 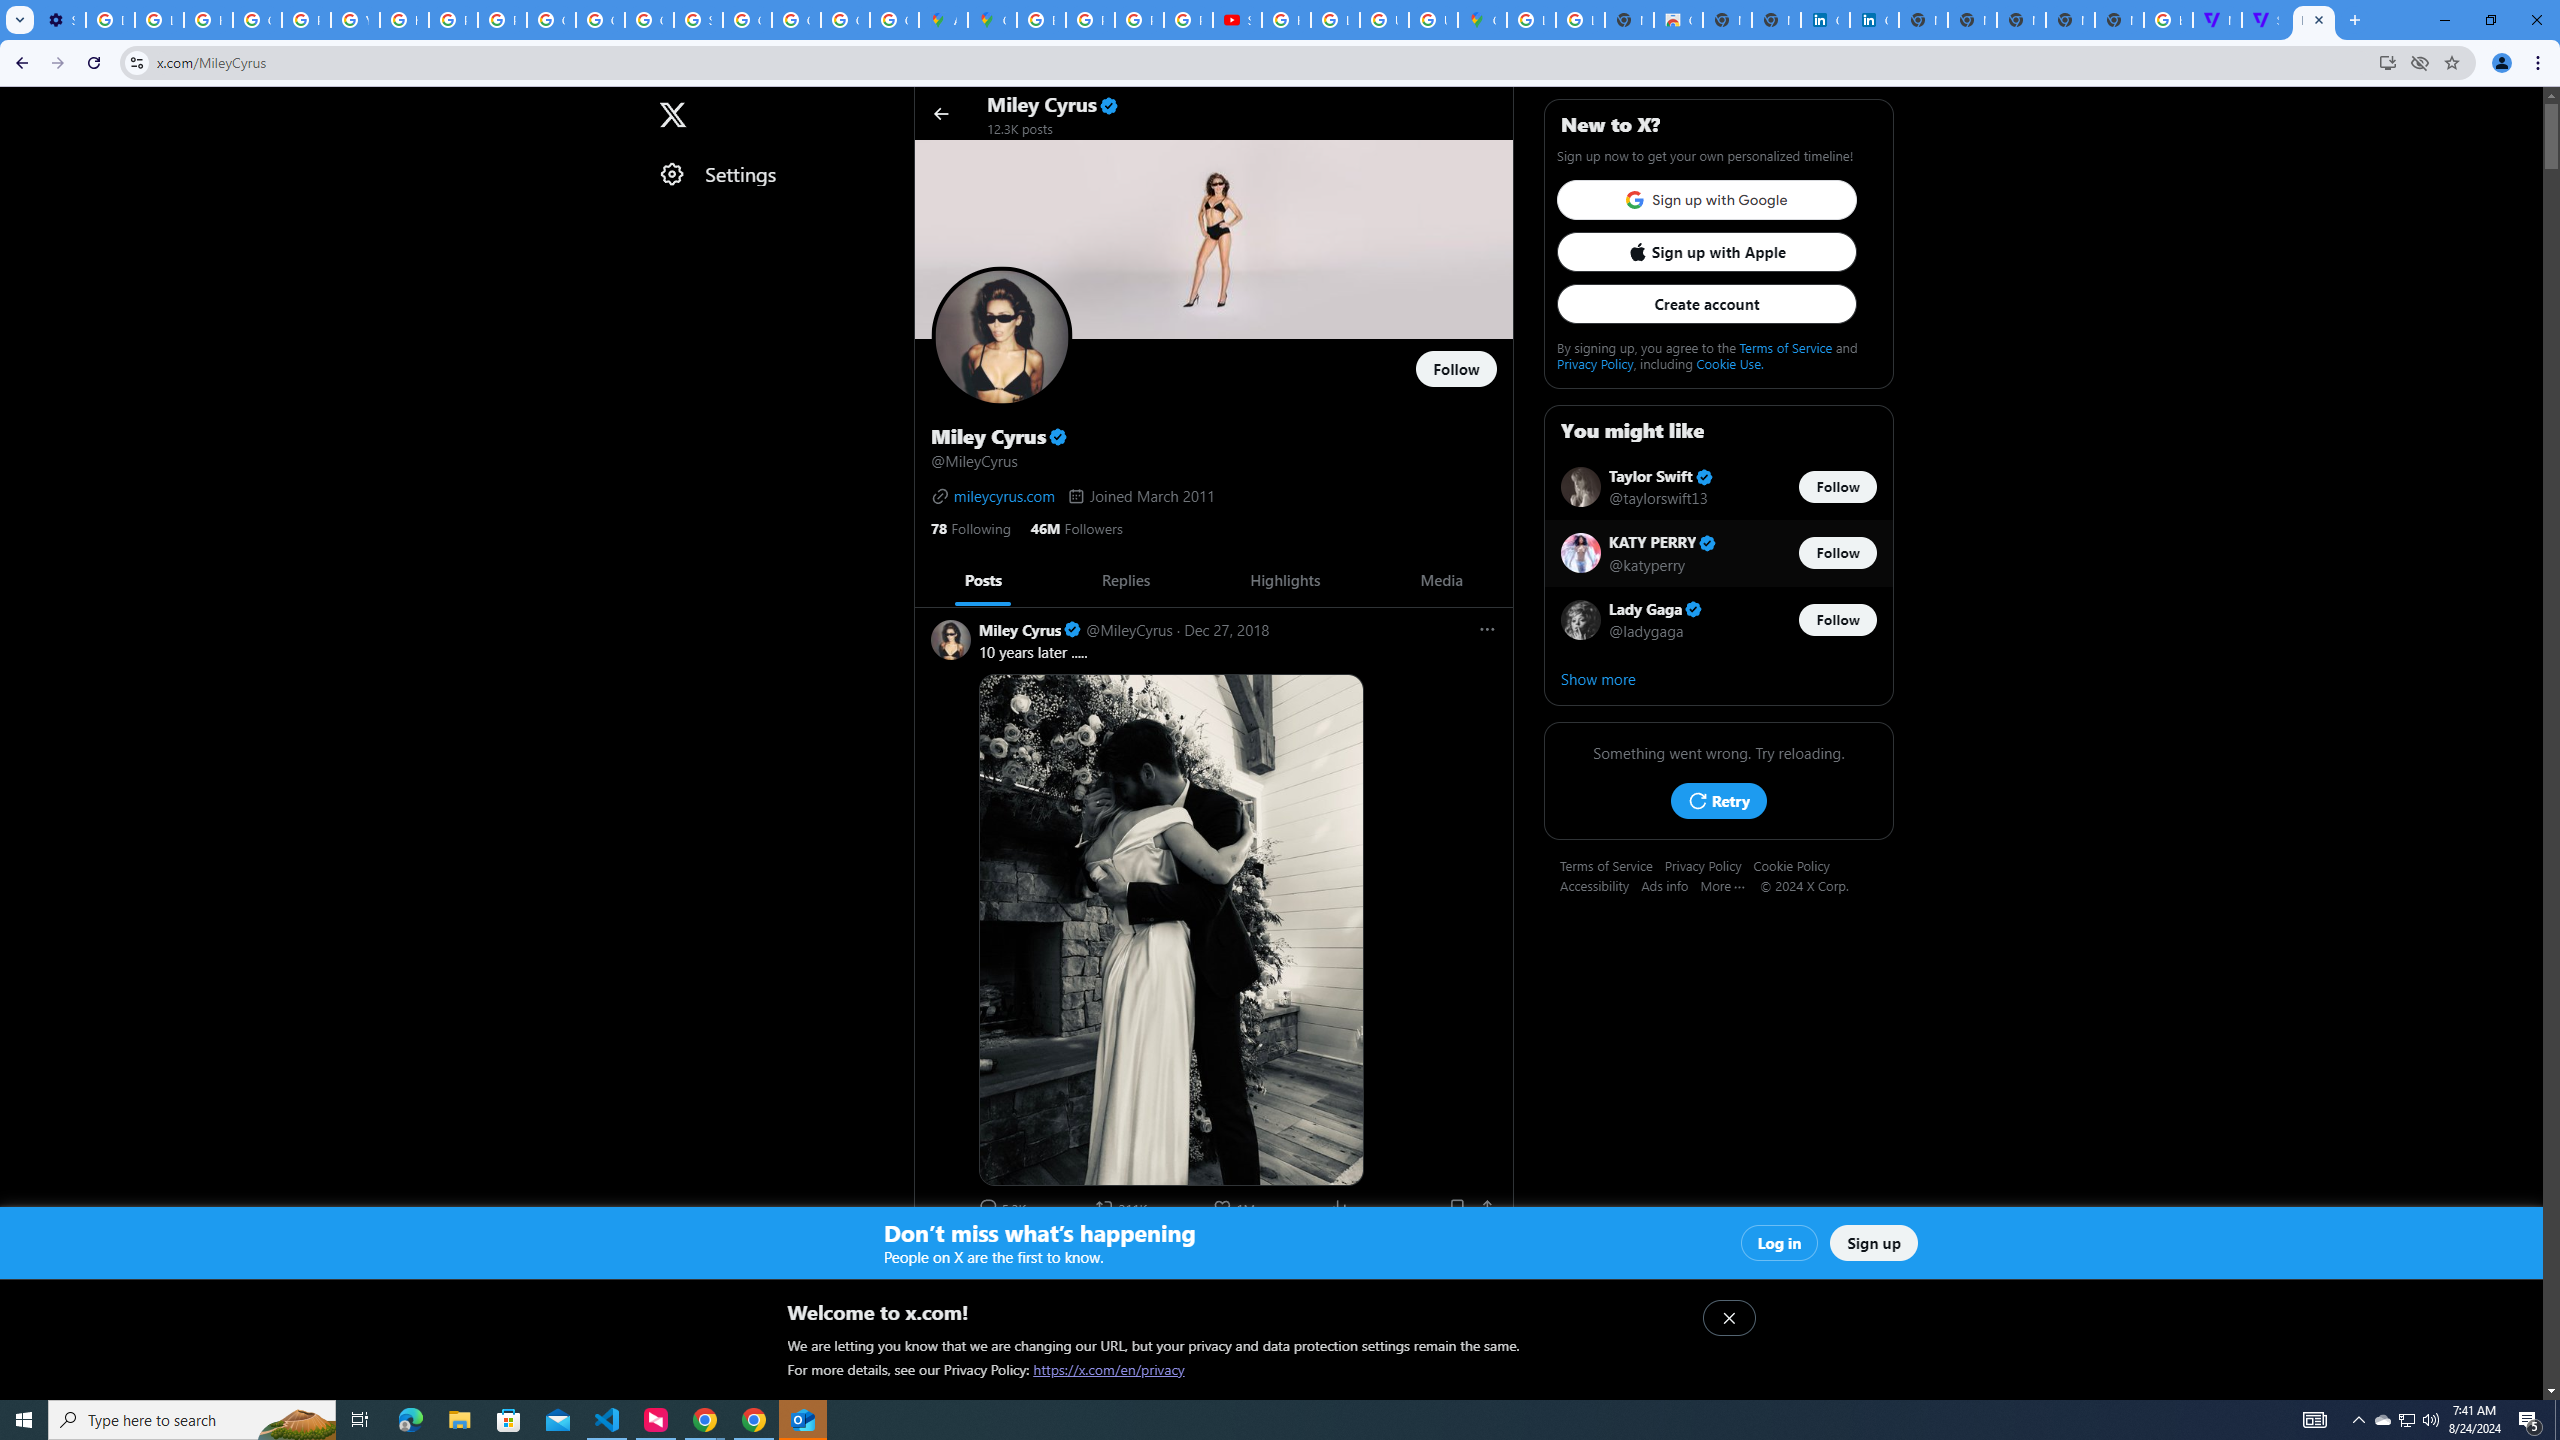 I want to click on Google Maps, so click(x=1482, y=20).